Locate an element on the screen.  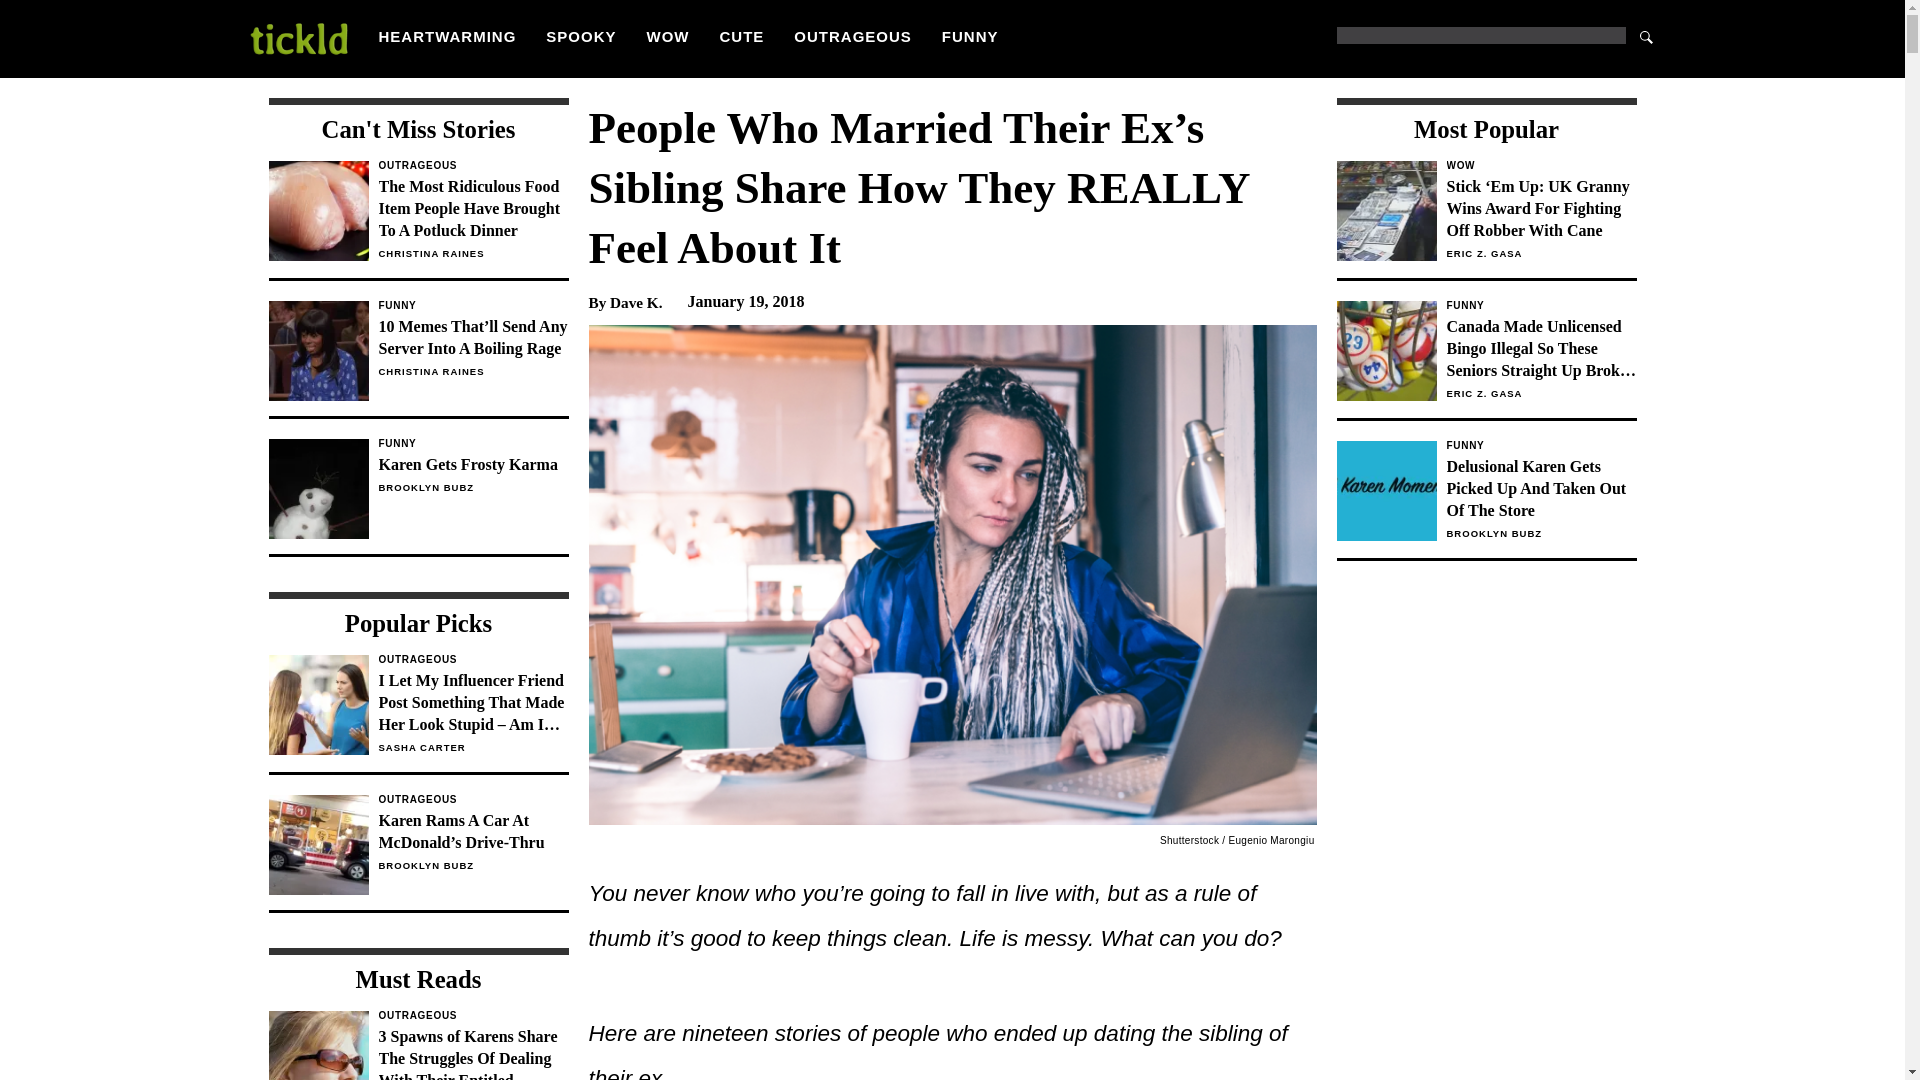
FUNNY is located at coordinates (970, 36).